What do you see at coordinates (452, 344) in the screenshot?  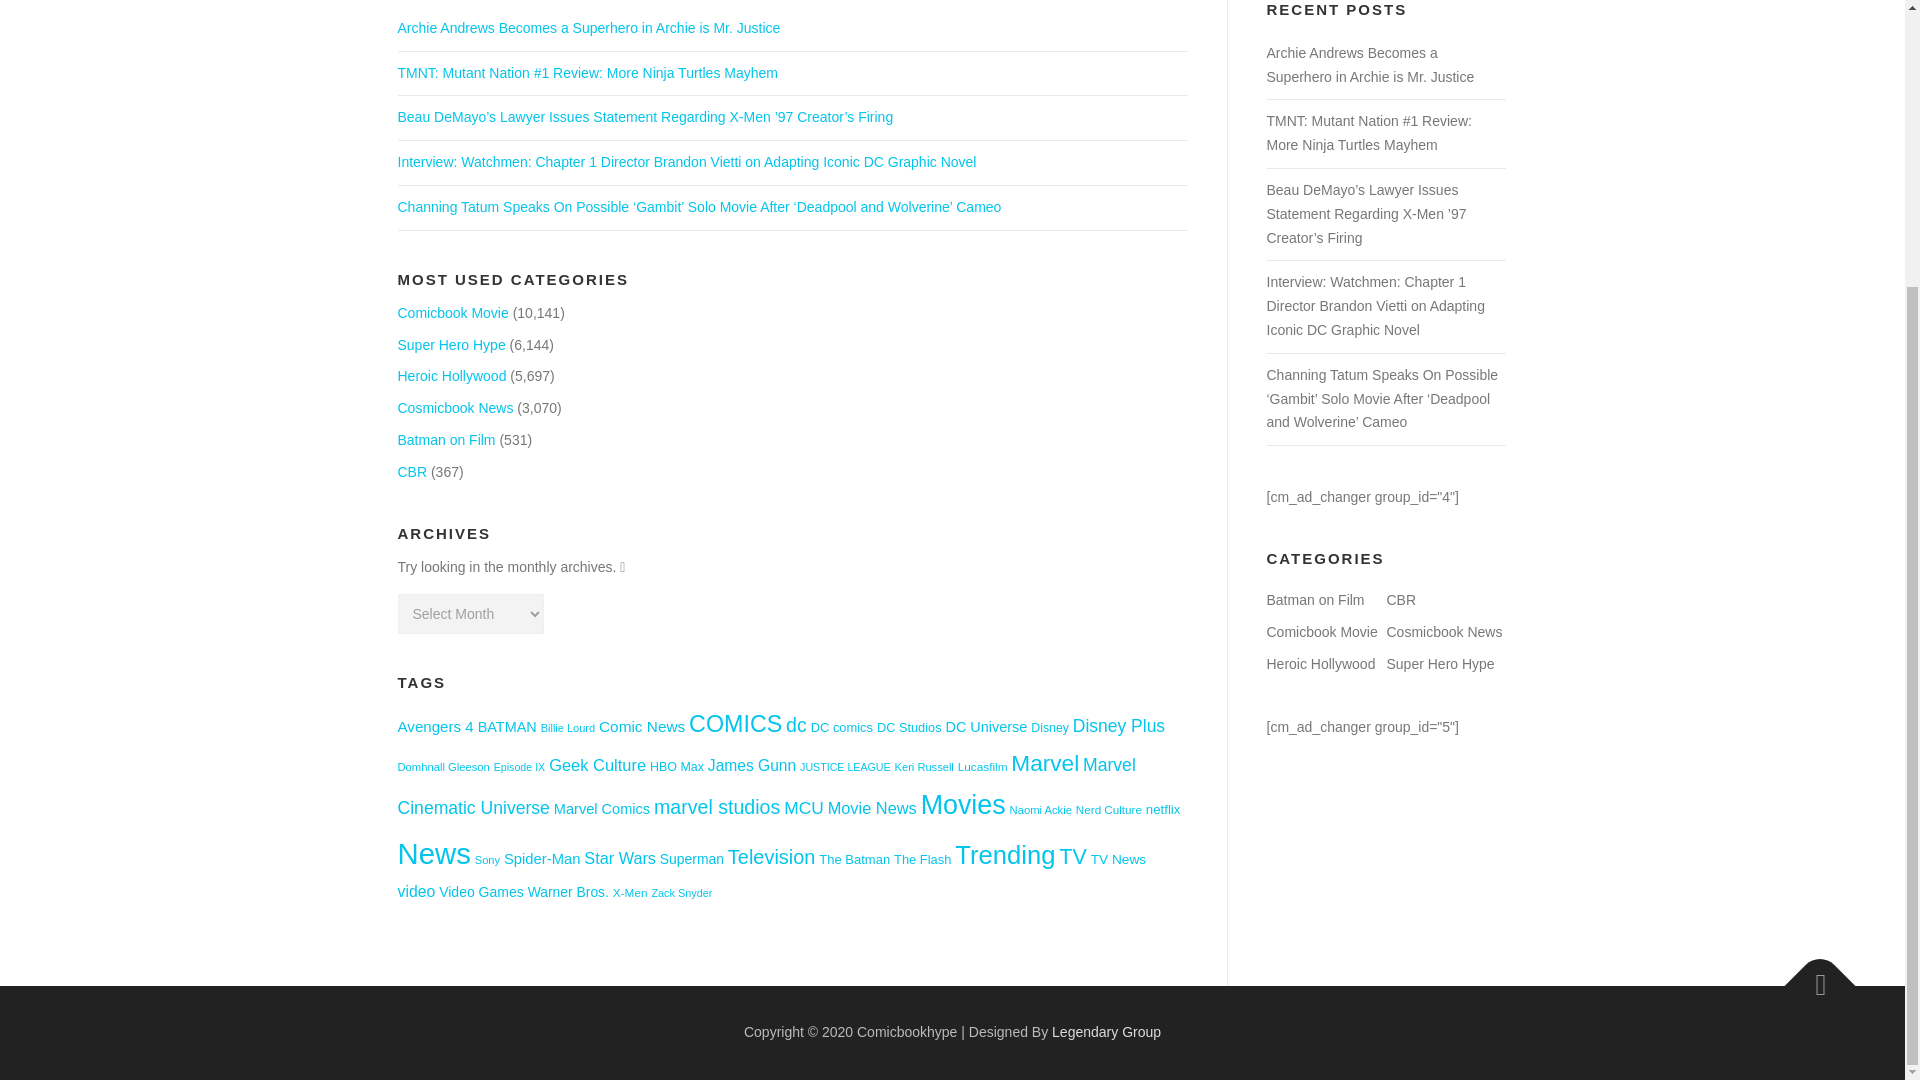 I see `Super Hero Hype` at bounding box center [452, 344].